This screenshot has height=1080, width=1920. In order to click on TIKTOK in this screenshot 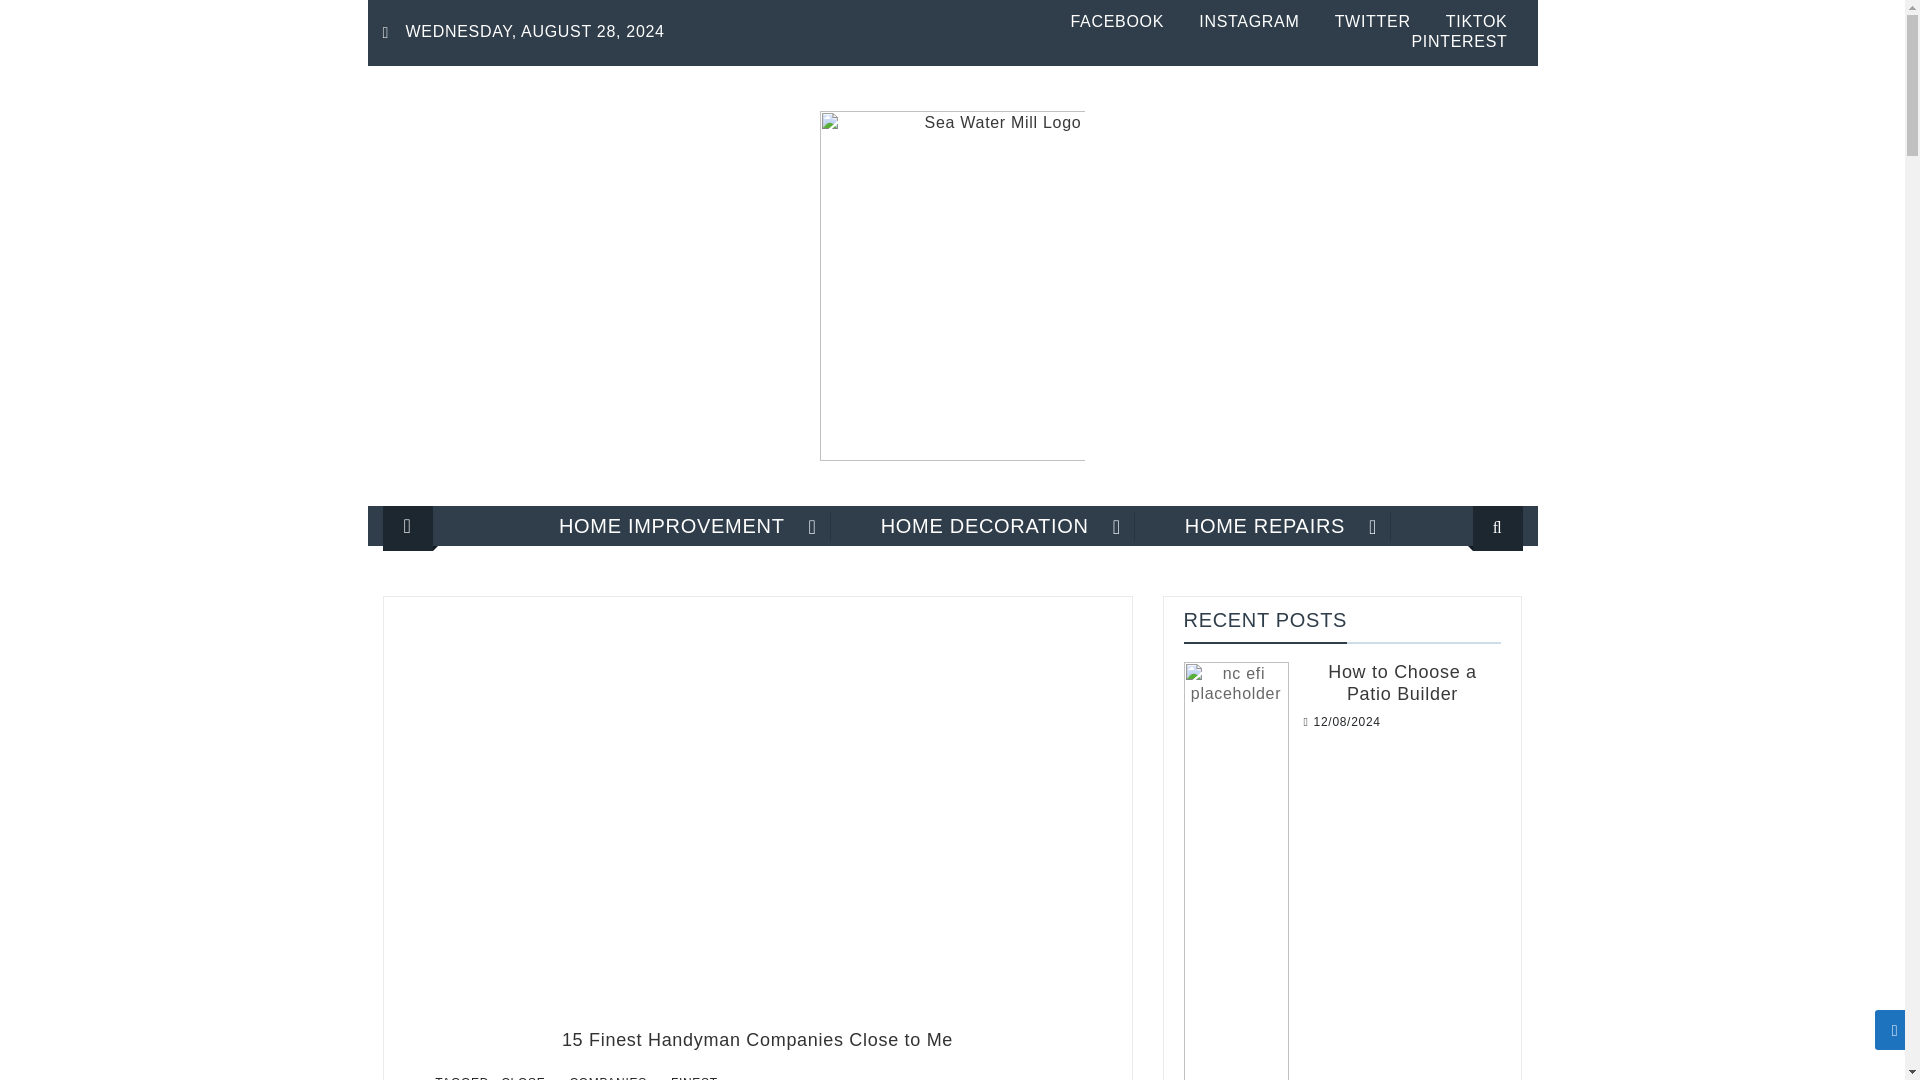, I will do `click(1476, 21)`.